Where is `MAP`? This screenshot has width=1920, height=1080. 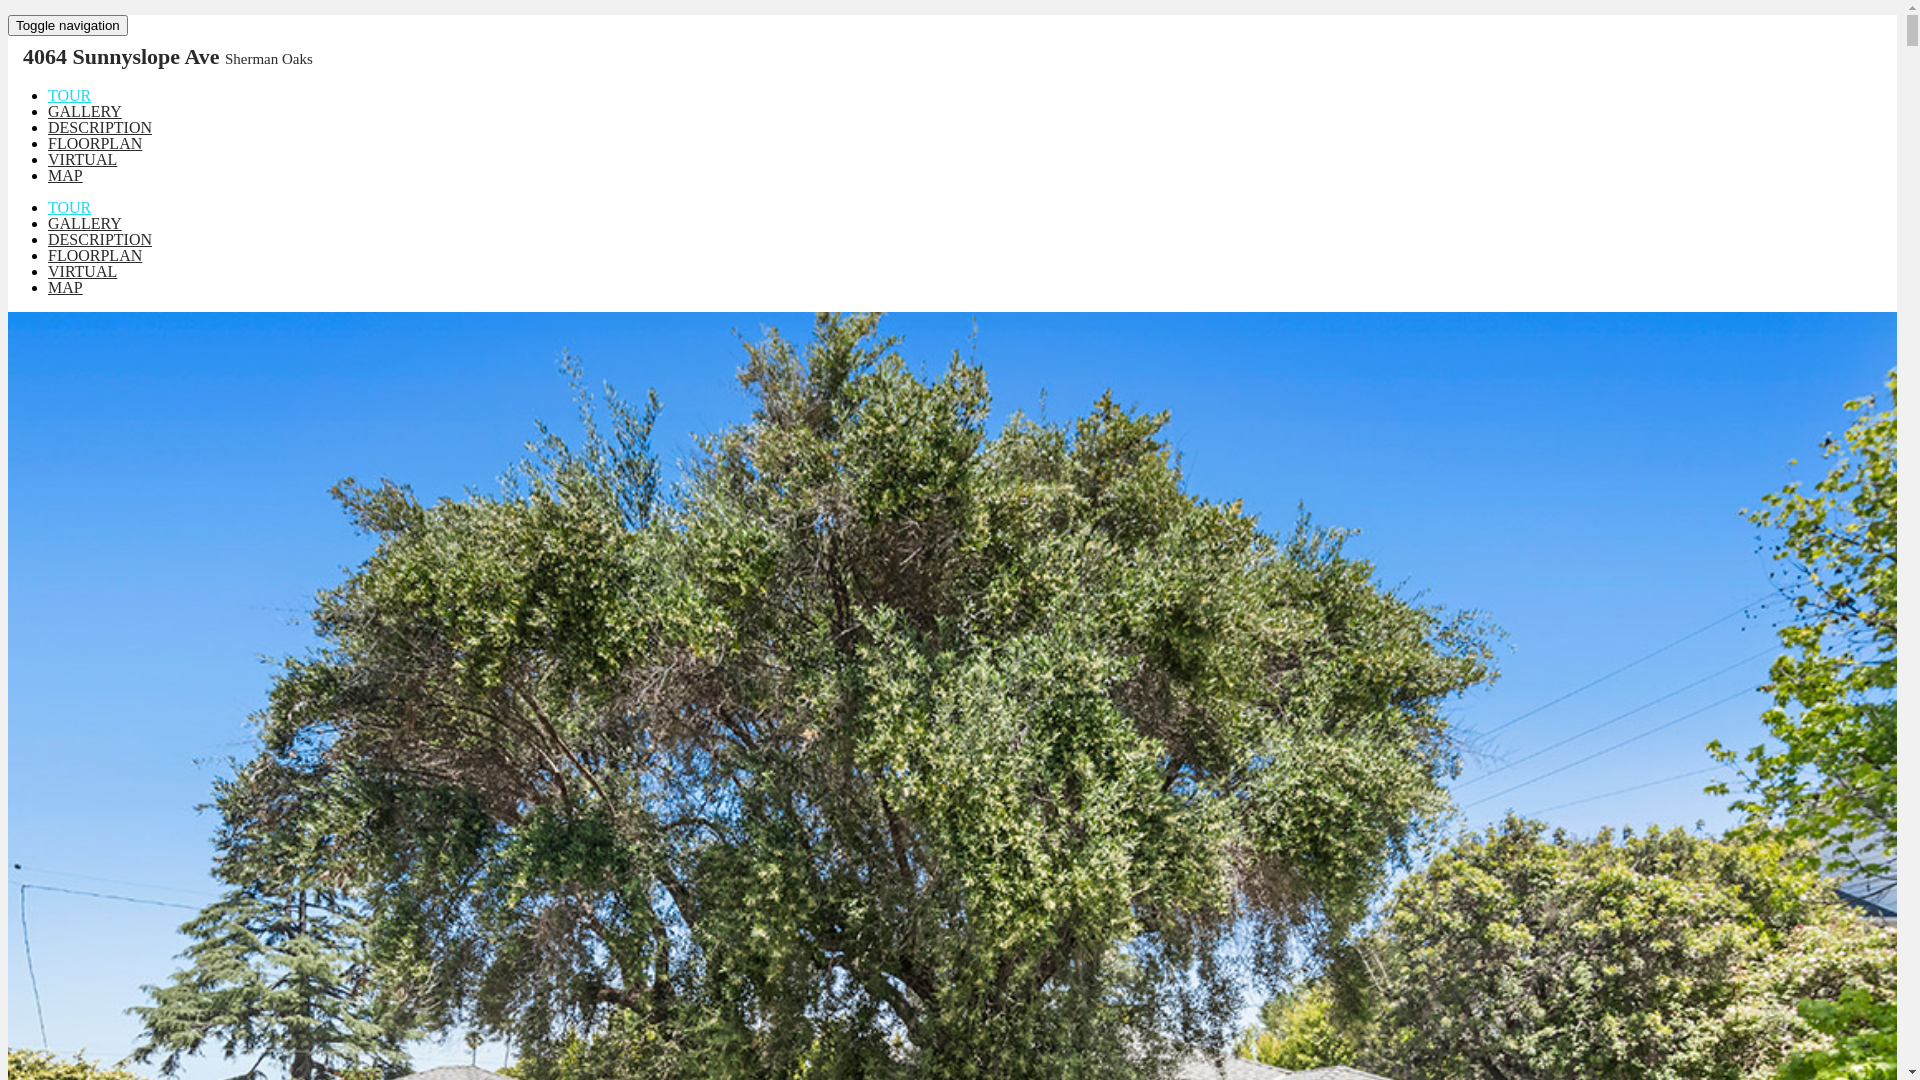
MAP is located at coordinates (66, 176).